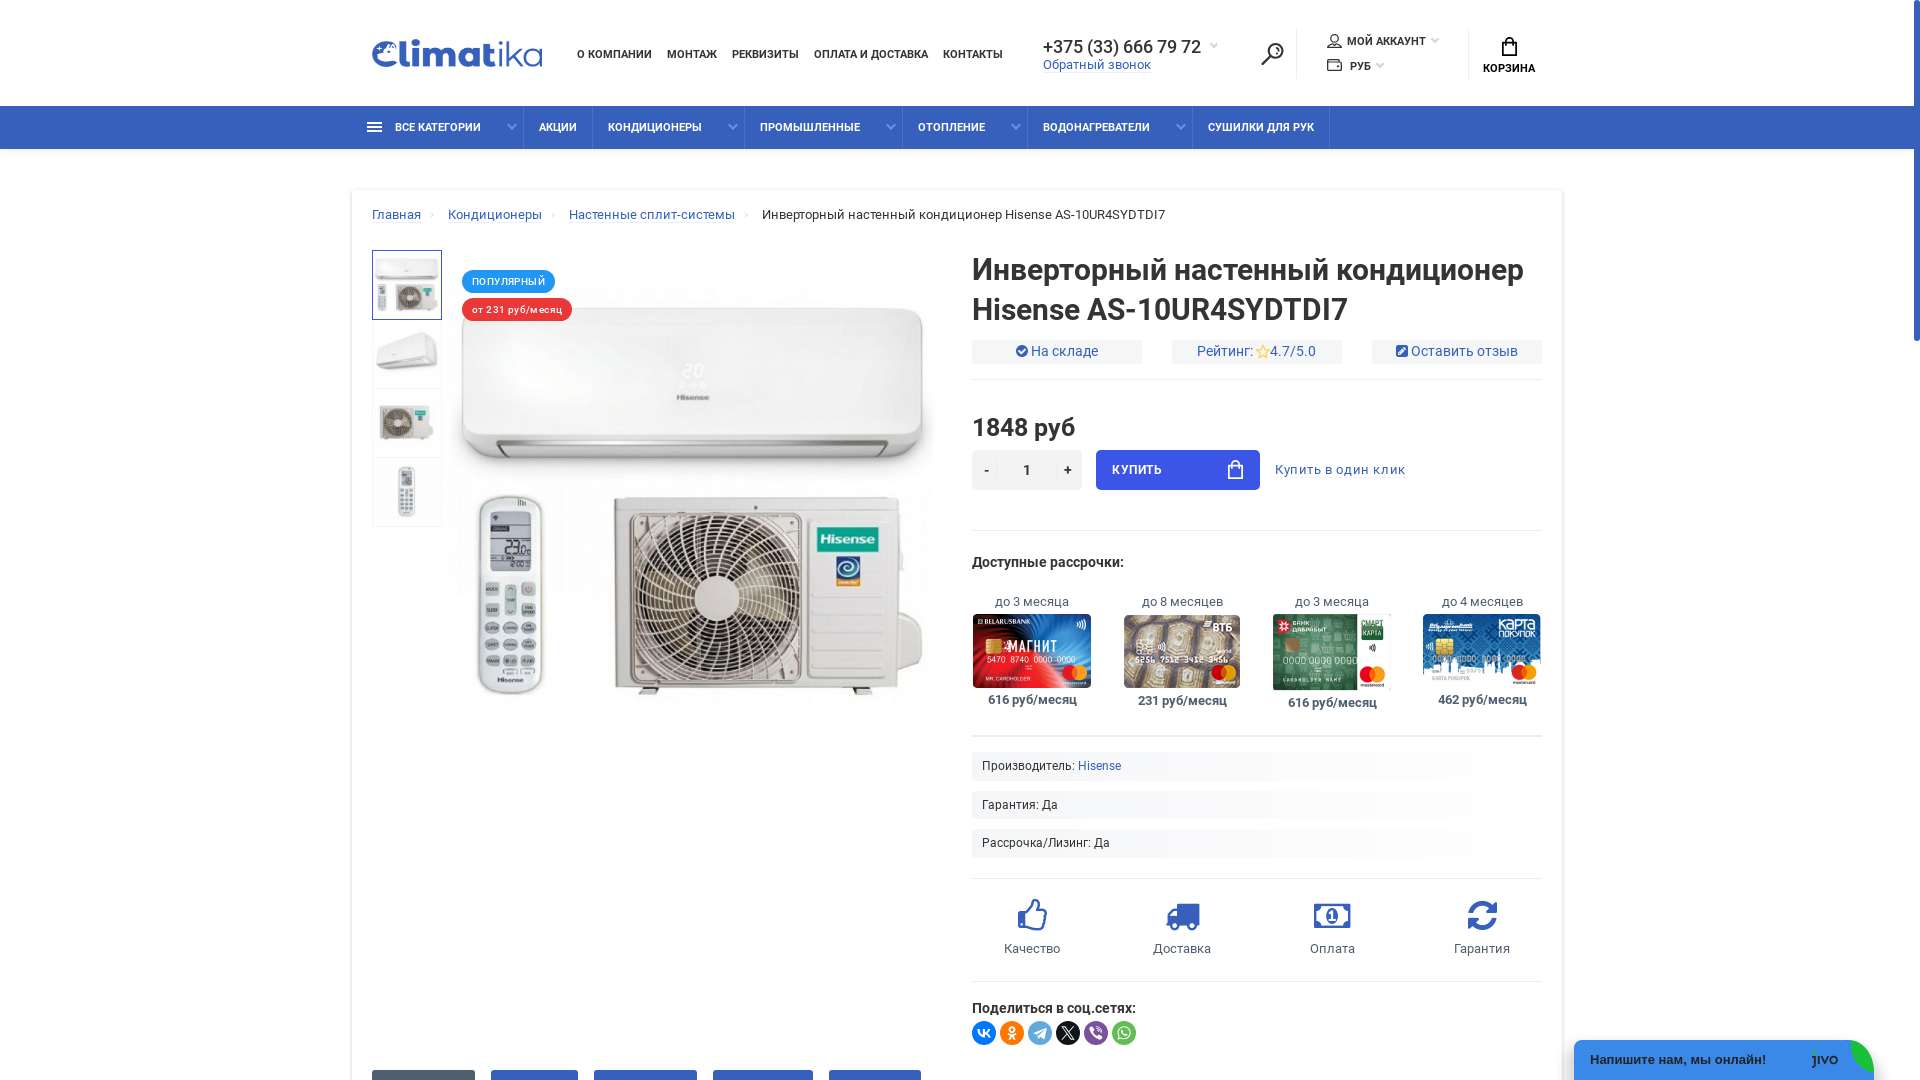  What do you see at coordinates (1096, 1033) in the screenshot?
I see `Viber` at bounding box center [1096, 1033].